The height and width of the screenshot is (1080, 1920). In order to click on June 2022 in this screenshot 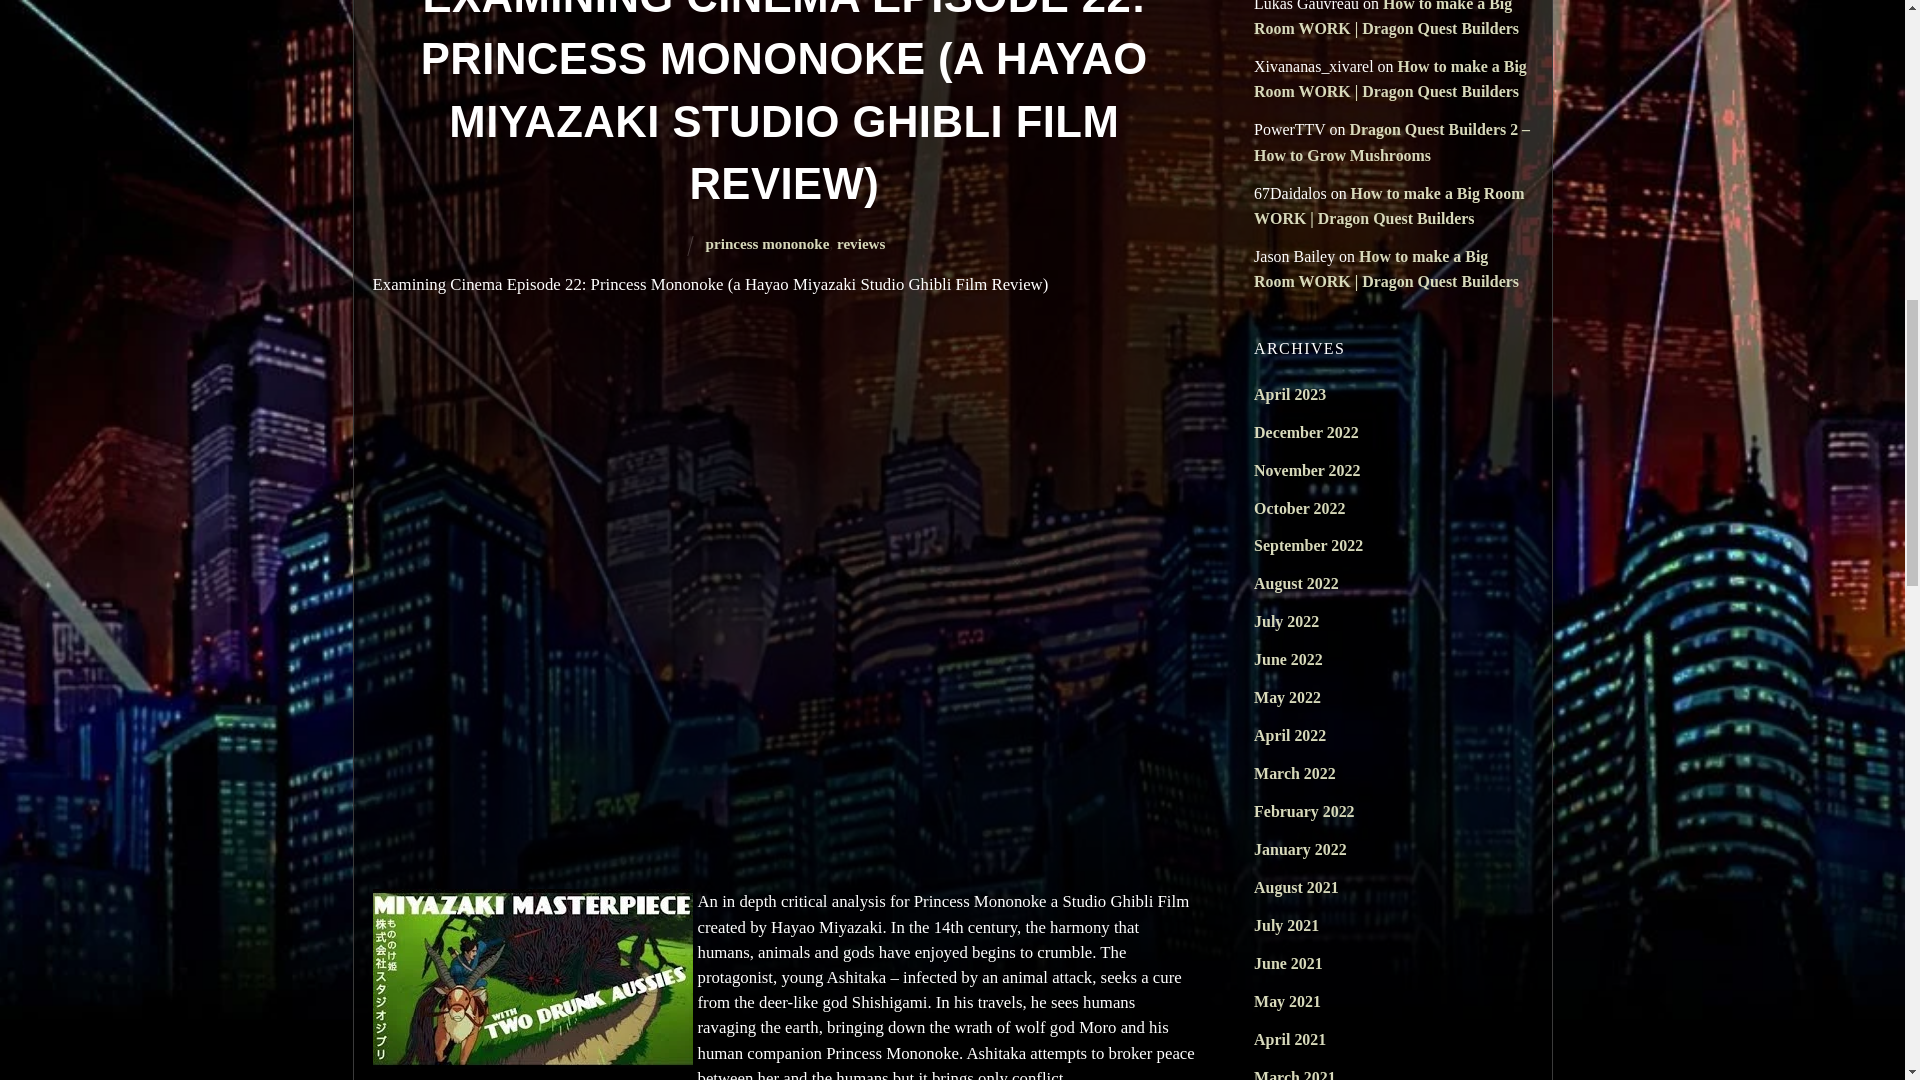, I will do `click(1288, 660)`.